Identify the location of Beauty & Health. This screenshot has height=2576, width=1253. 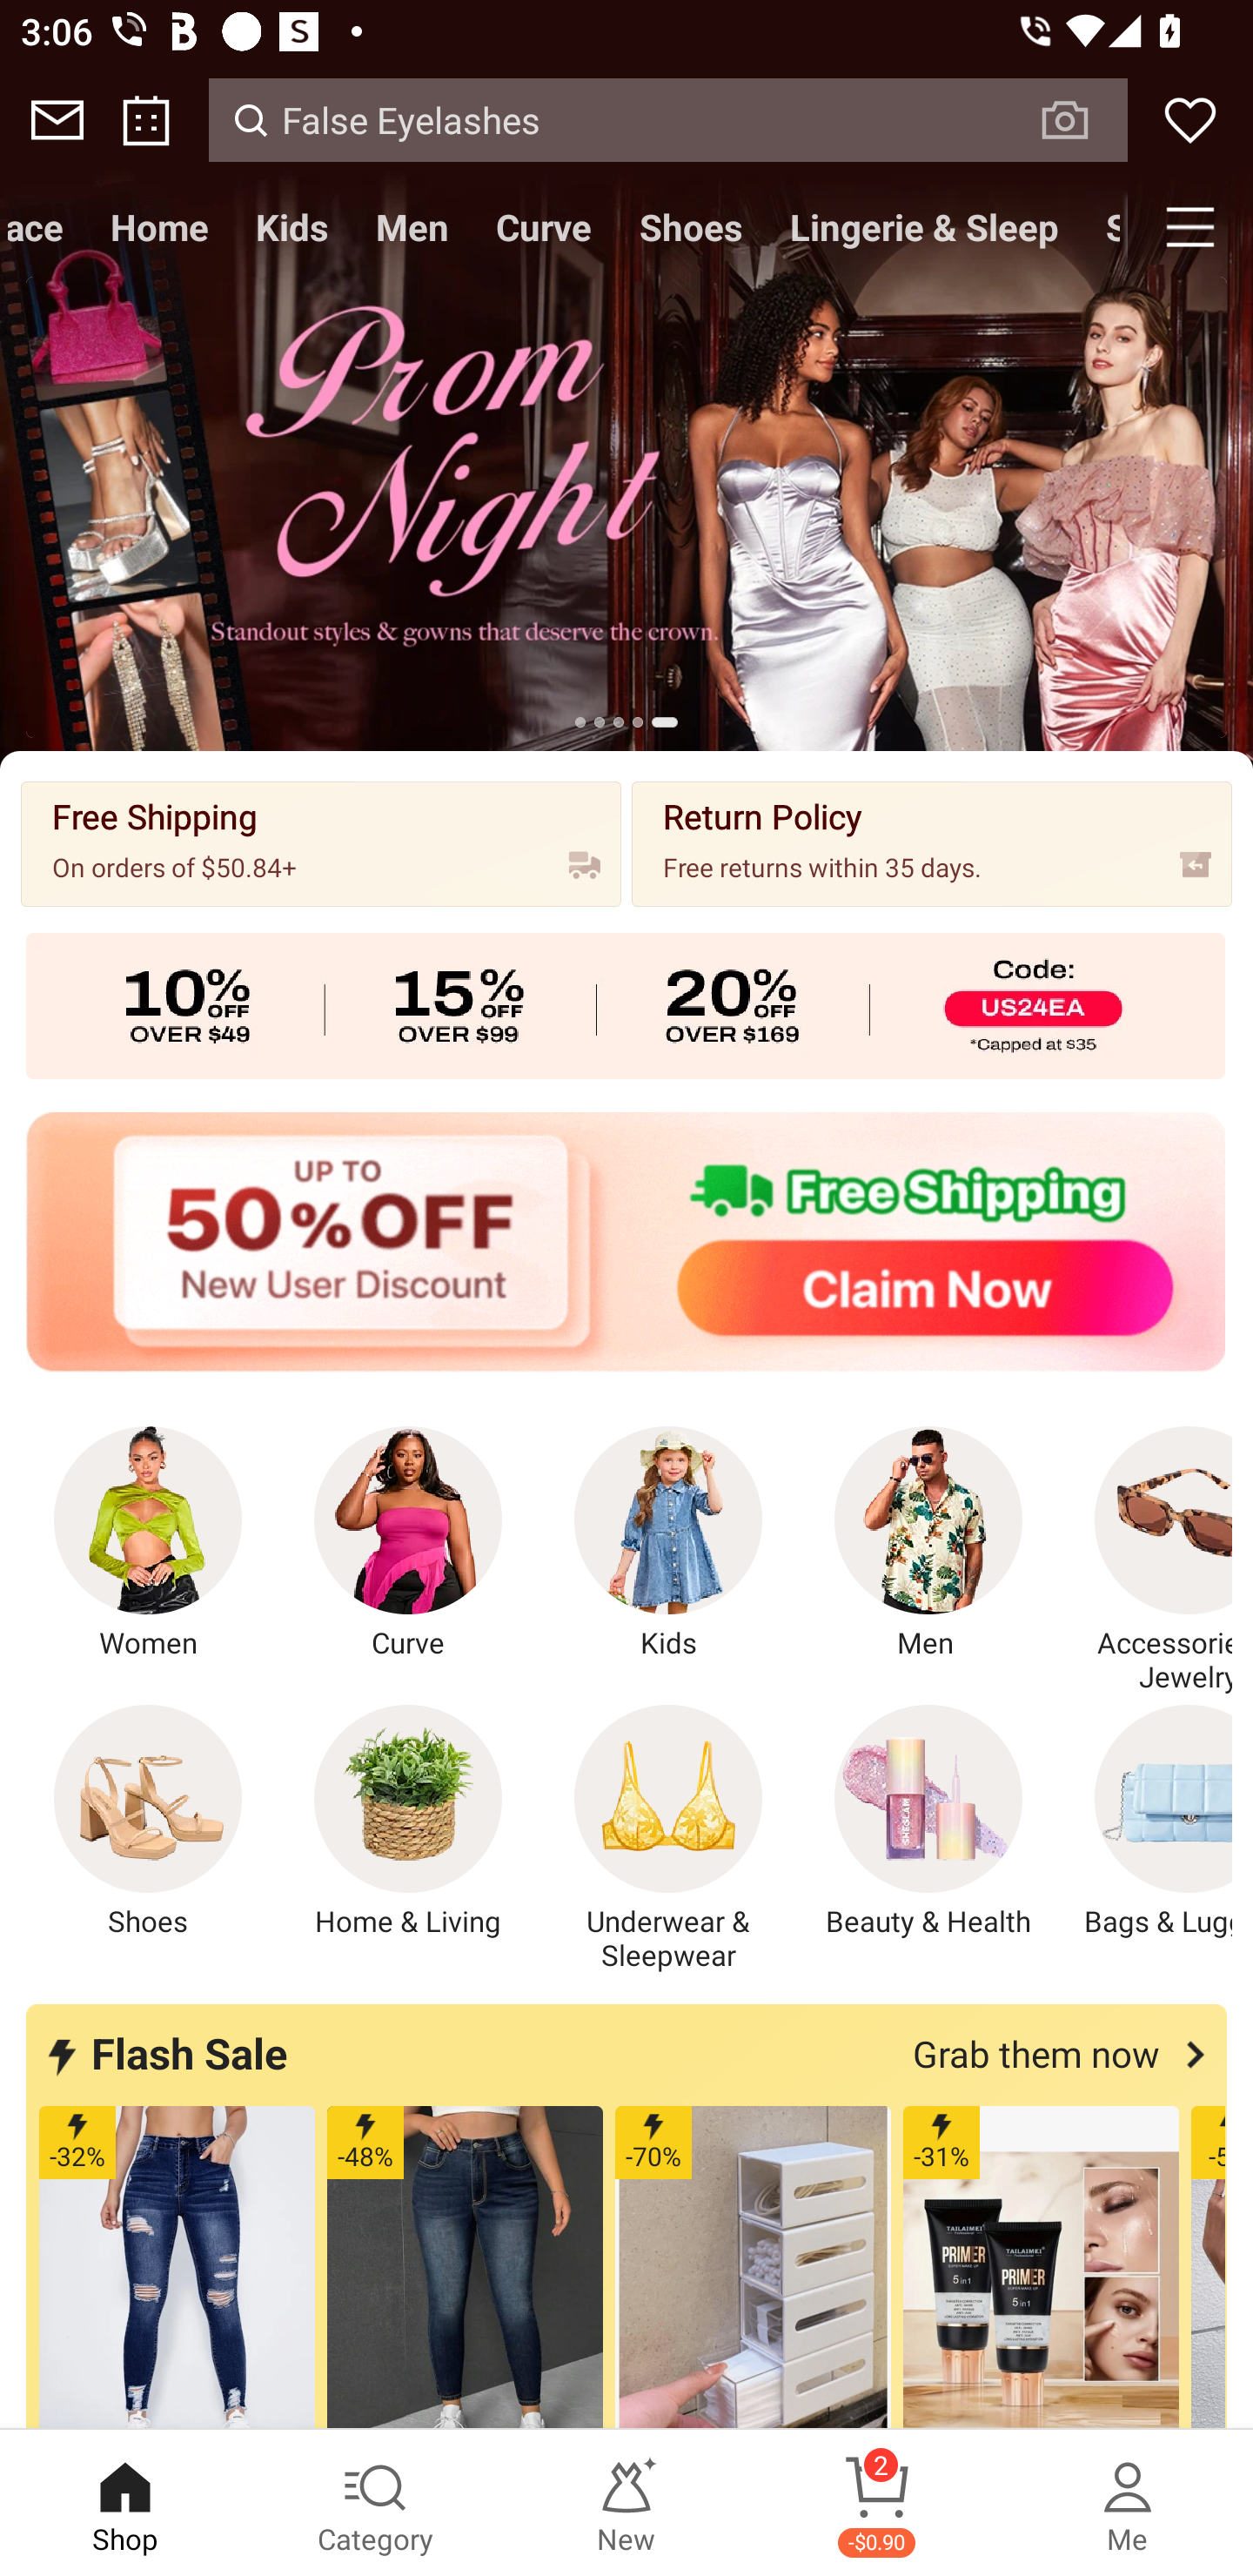
(928, 1822).